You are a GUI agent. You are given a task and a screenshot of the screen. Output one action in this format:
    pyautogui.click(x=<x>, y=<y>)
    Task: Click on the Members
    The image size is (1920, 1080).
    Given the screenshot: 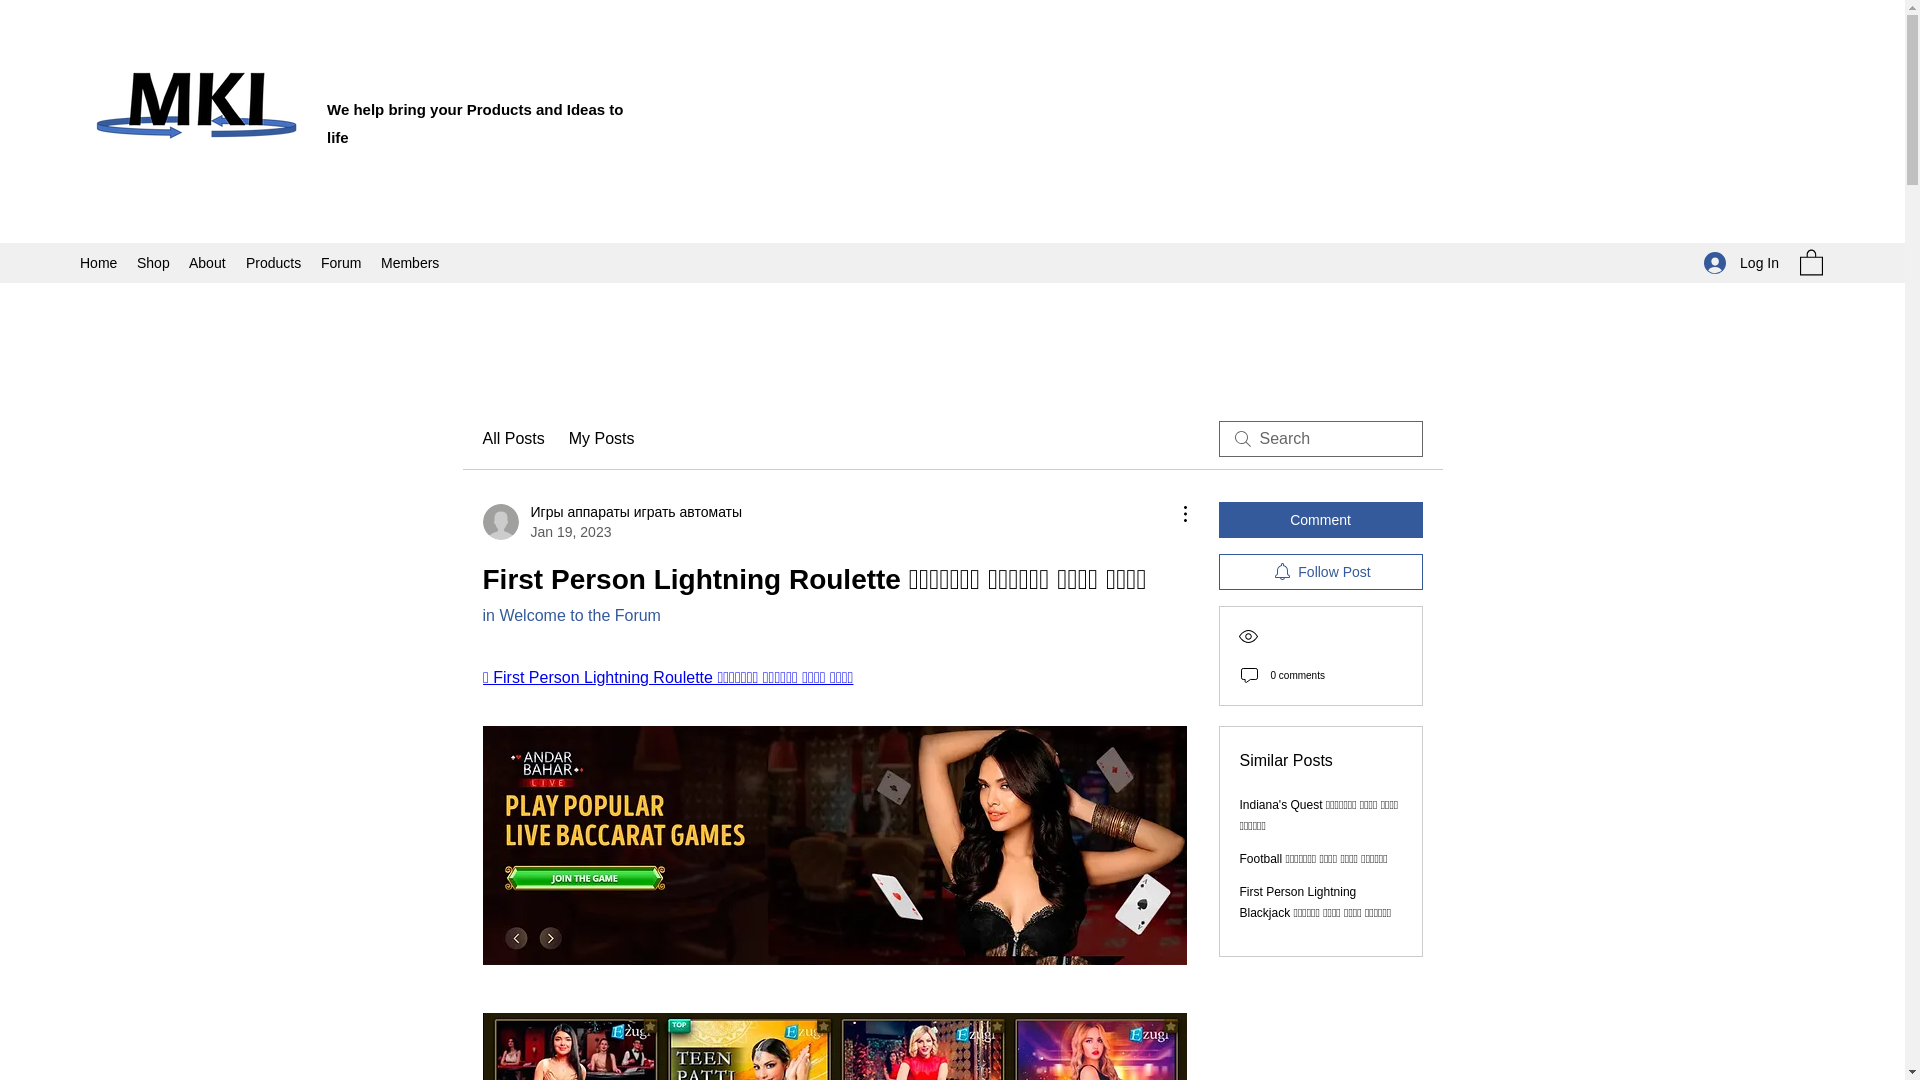 What is the action you would take?
    pyautogui.click(x=410, y=262)
    